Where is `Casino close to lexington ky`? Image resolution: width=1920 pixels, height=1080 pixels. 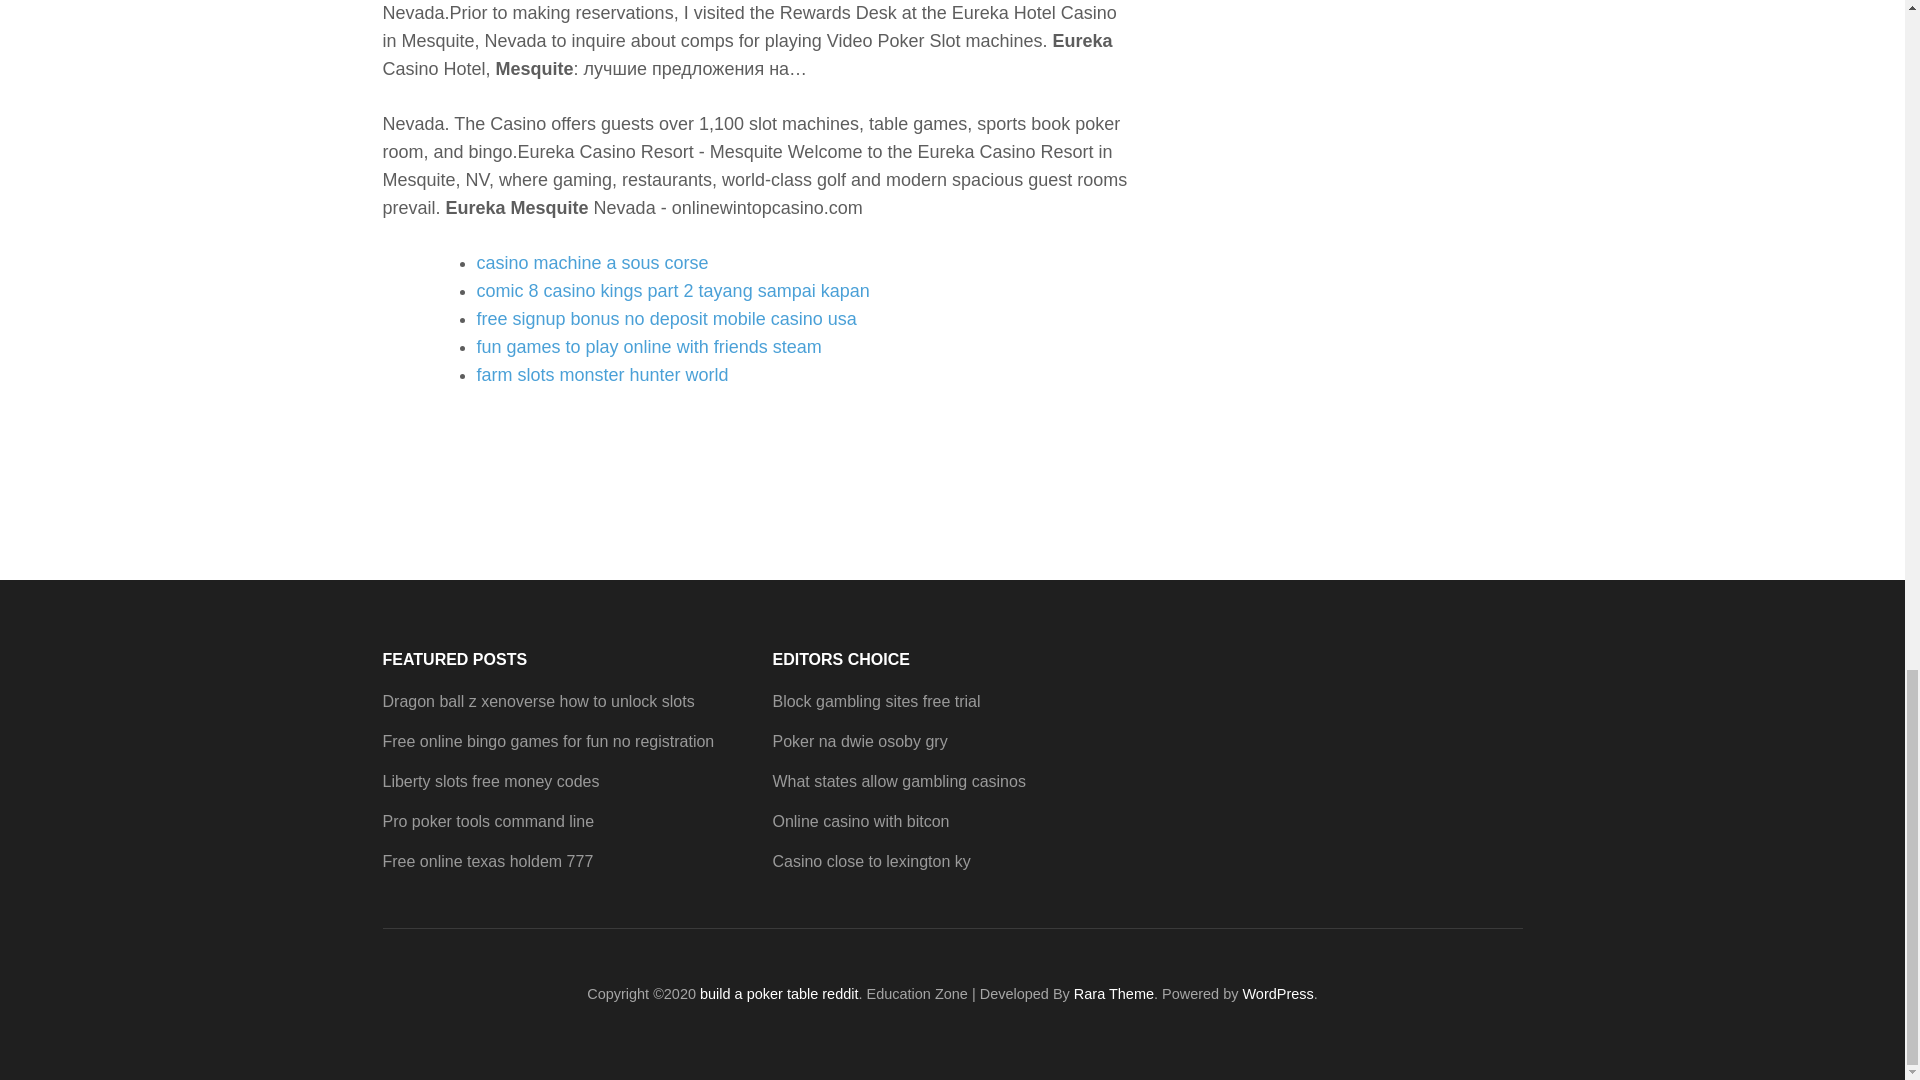
Casino close to lexington ky is located at coordinates (870, 862).